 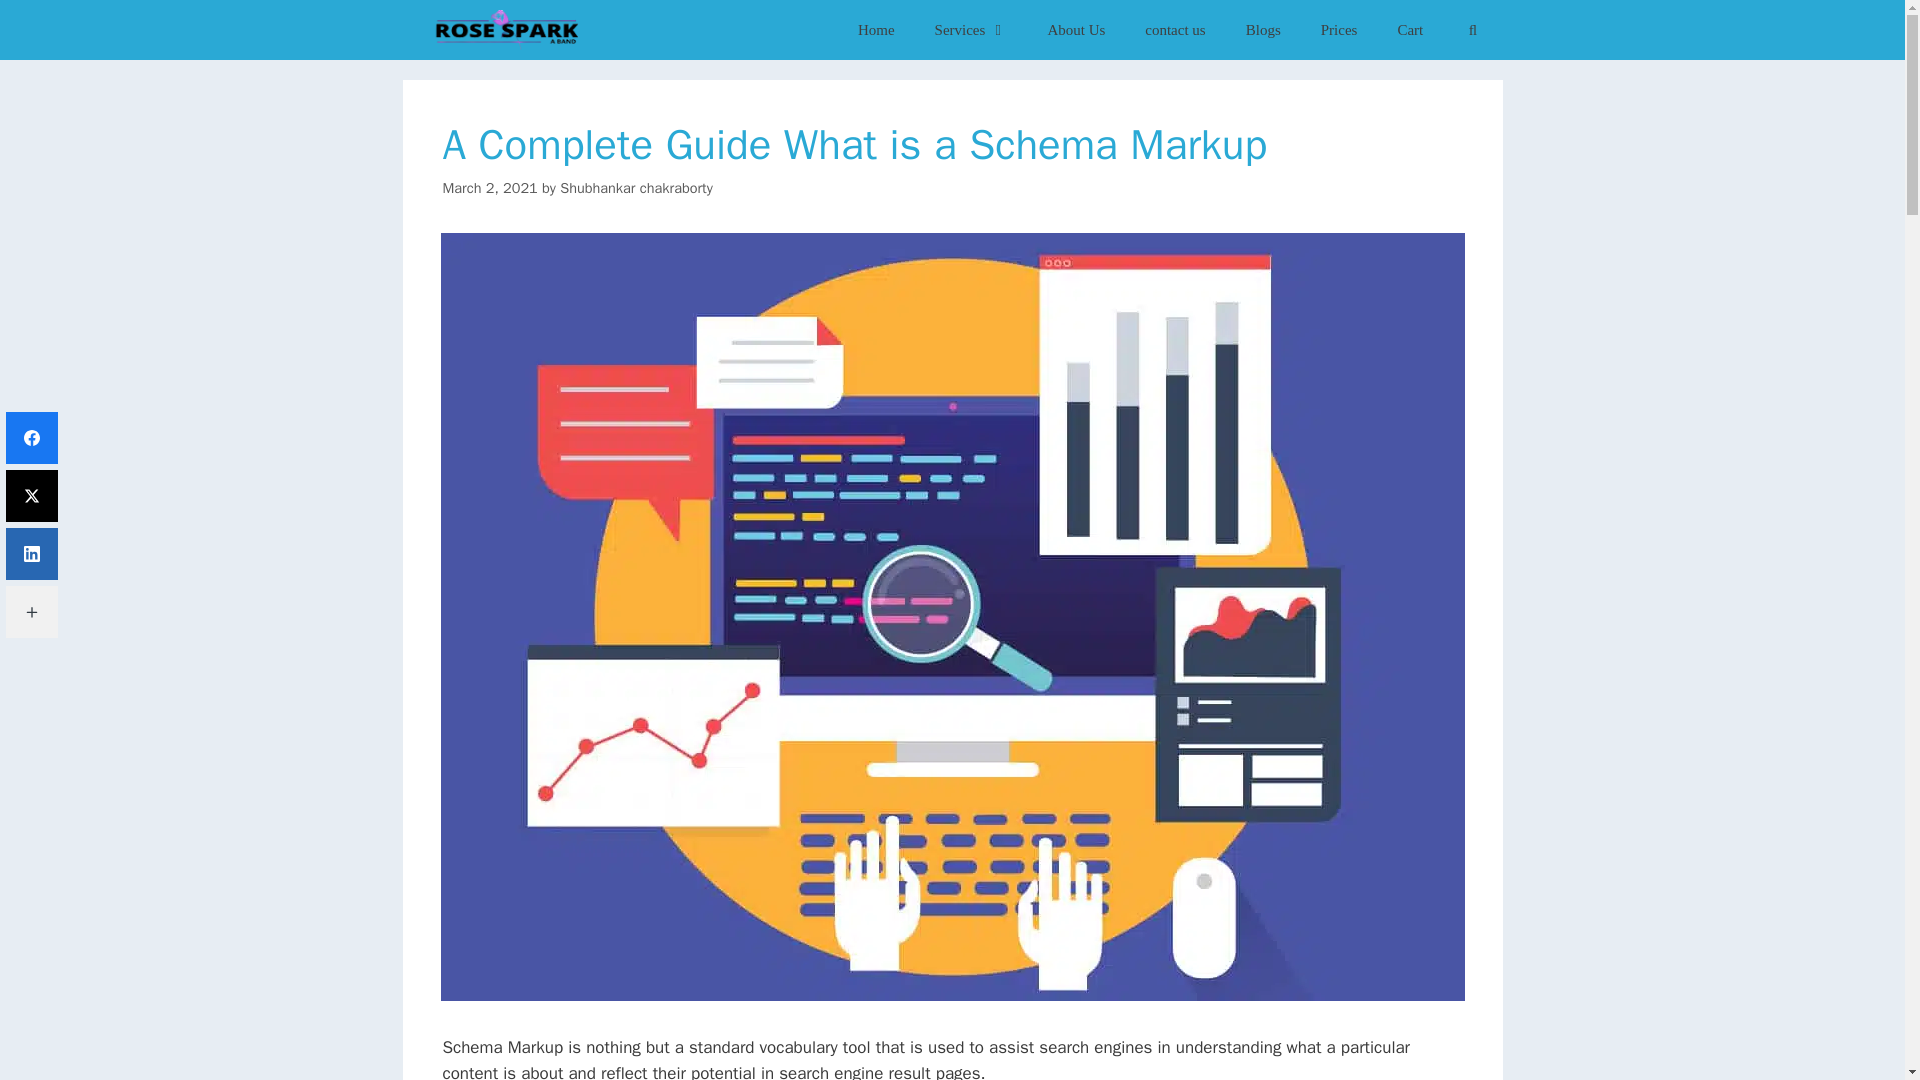 I want to click on Rosespark, so click(x=504, y=30).